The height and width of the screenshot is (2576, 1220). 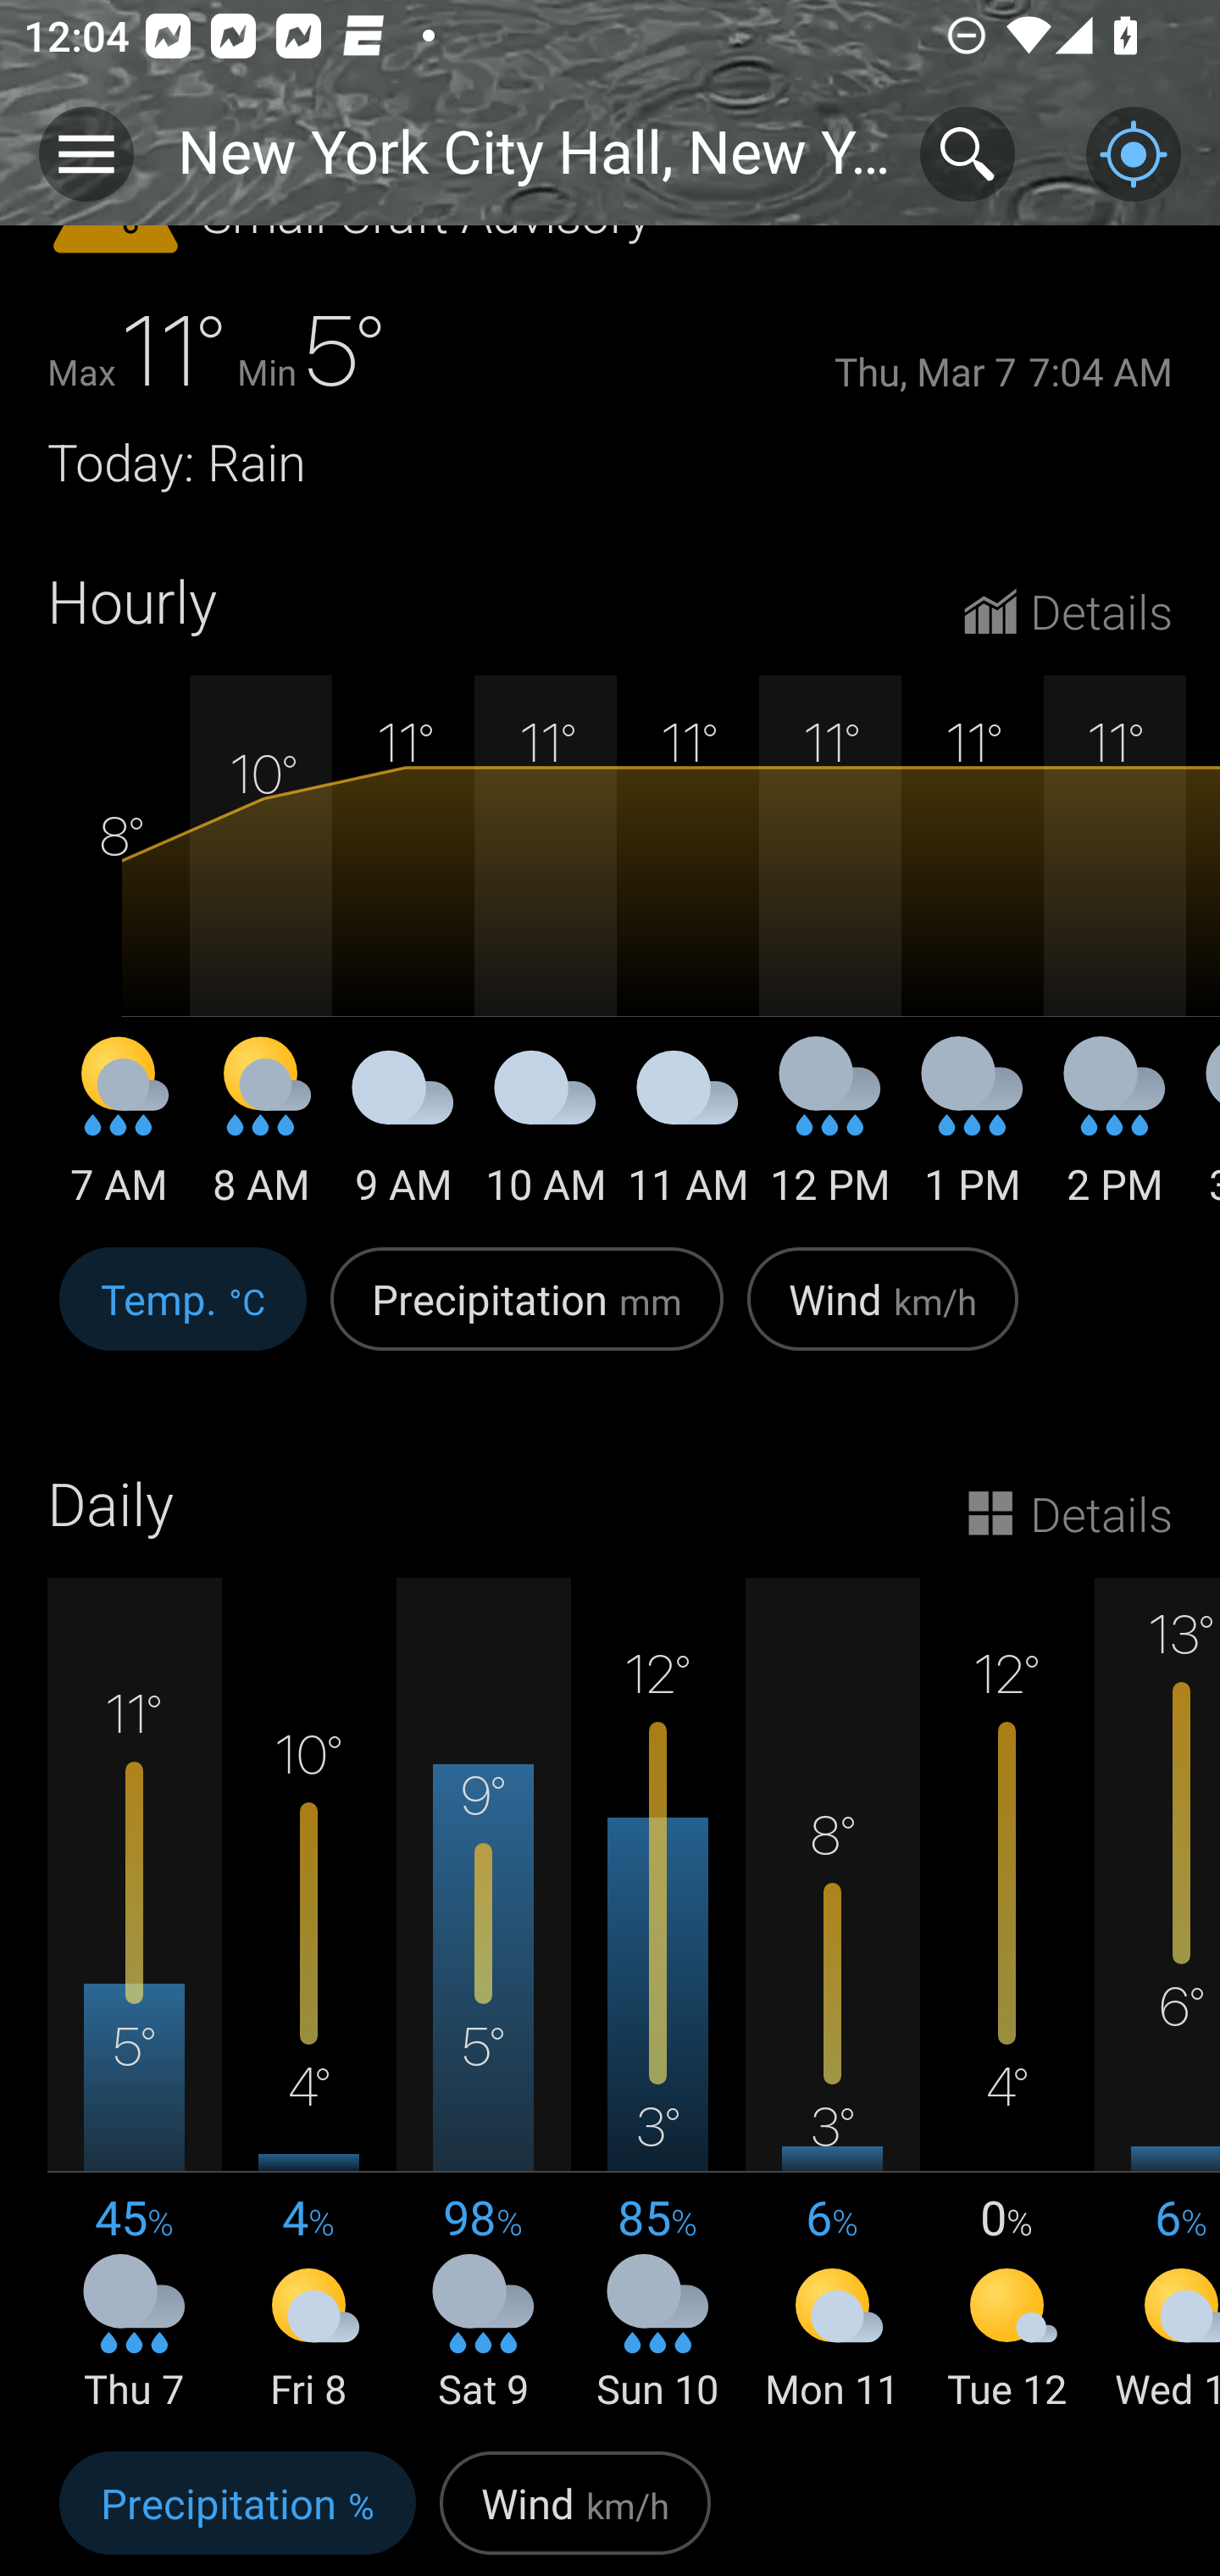 I want to click on 7 AM, so click(x=119, y=1134).